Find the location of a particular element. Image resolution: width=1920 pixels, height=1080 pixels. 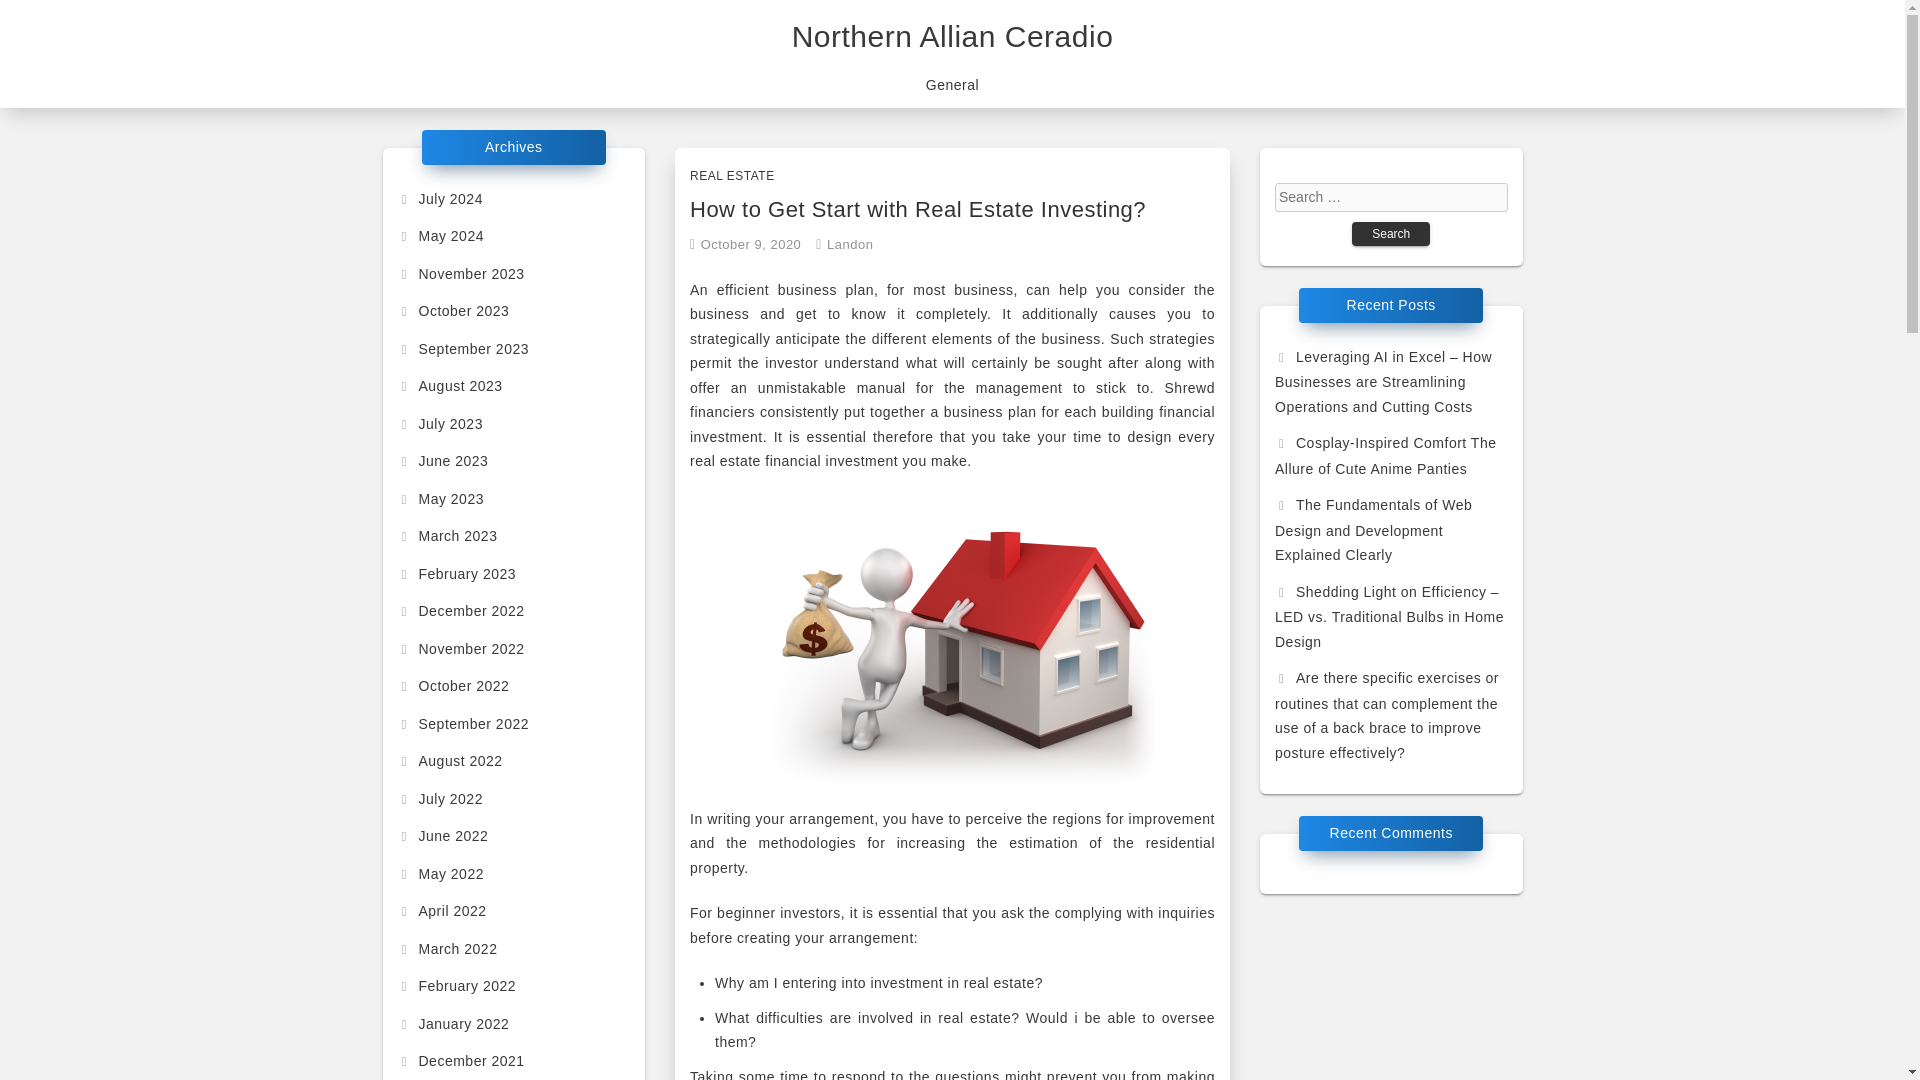

October 2022 is located at coordinates (454, 686).